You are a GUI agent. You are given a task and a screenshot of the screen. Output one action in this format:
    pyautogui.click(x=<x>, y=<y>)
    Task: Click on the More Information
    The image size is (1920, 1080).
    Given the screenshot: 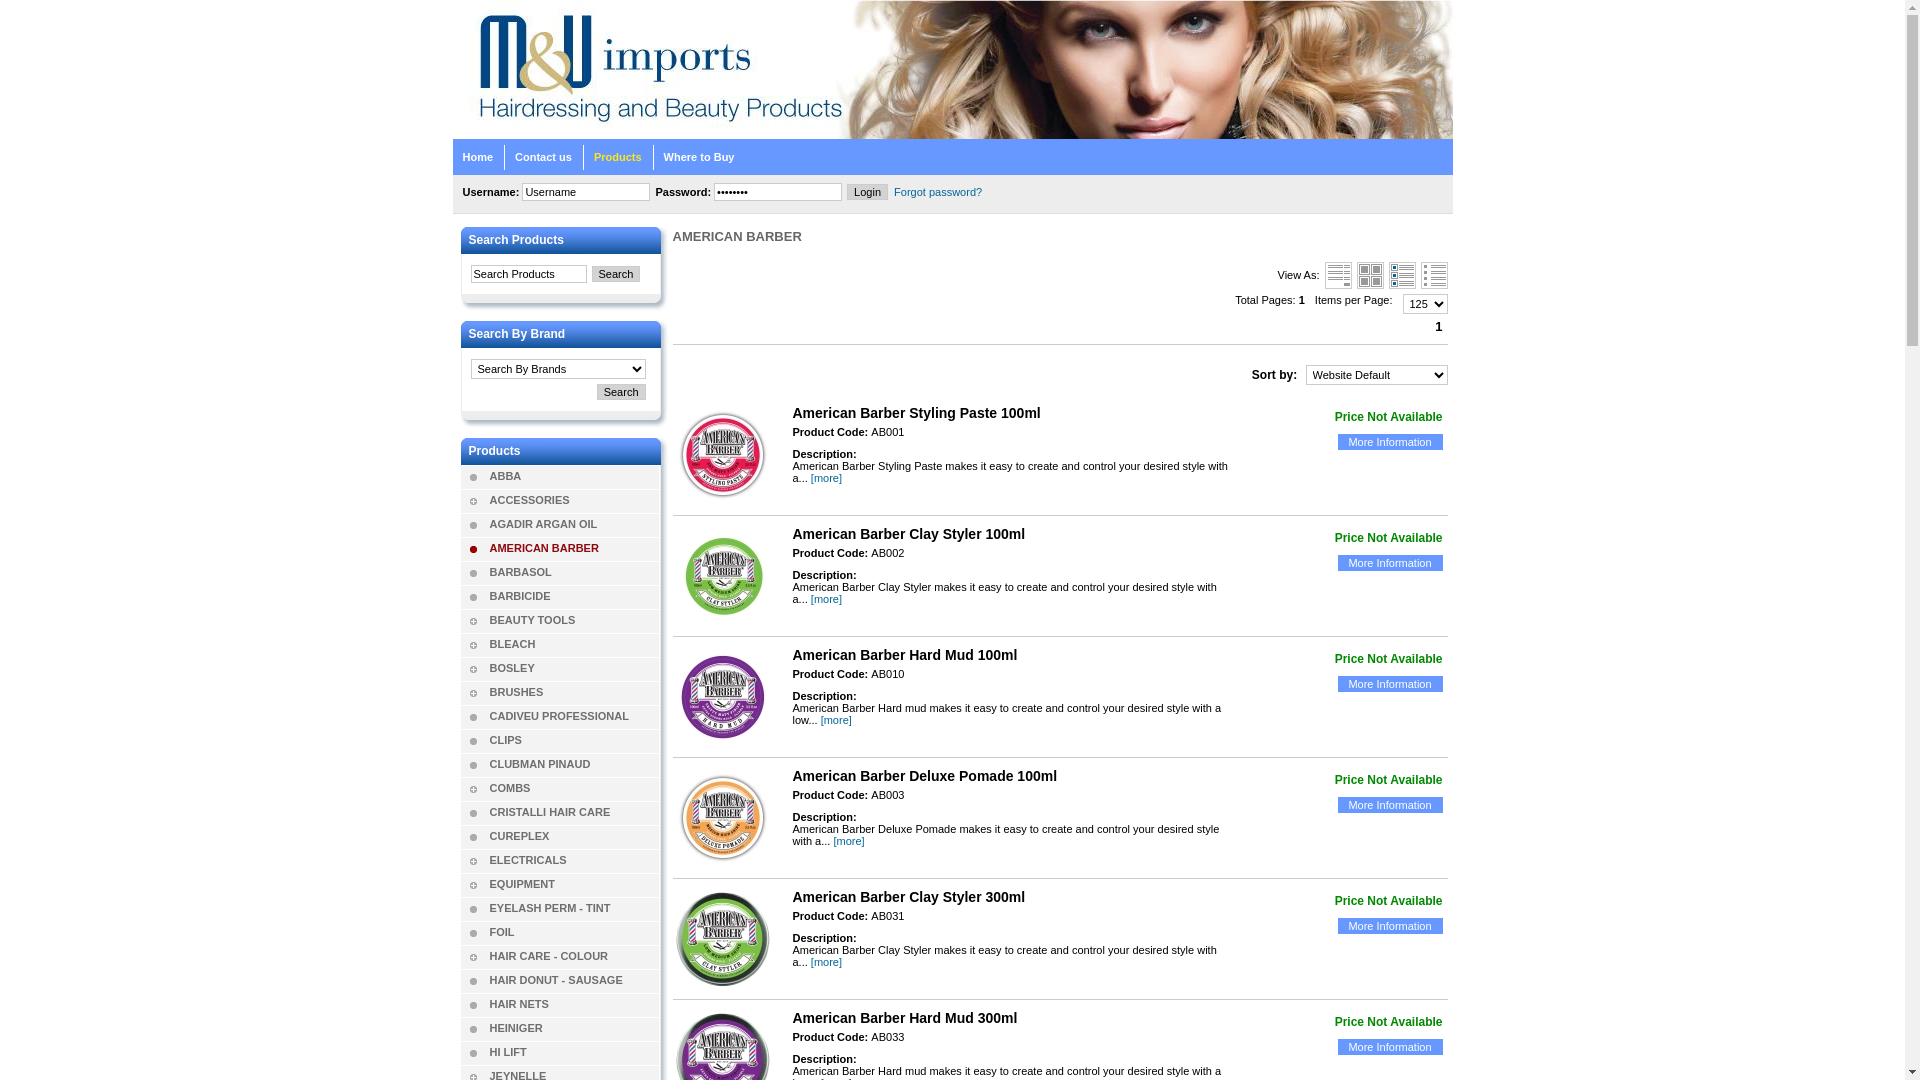 What is the action you would take?
    pyautogui.click(x=1390, y=926)
    